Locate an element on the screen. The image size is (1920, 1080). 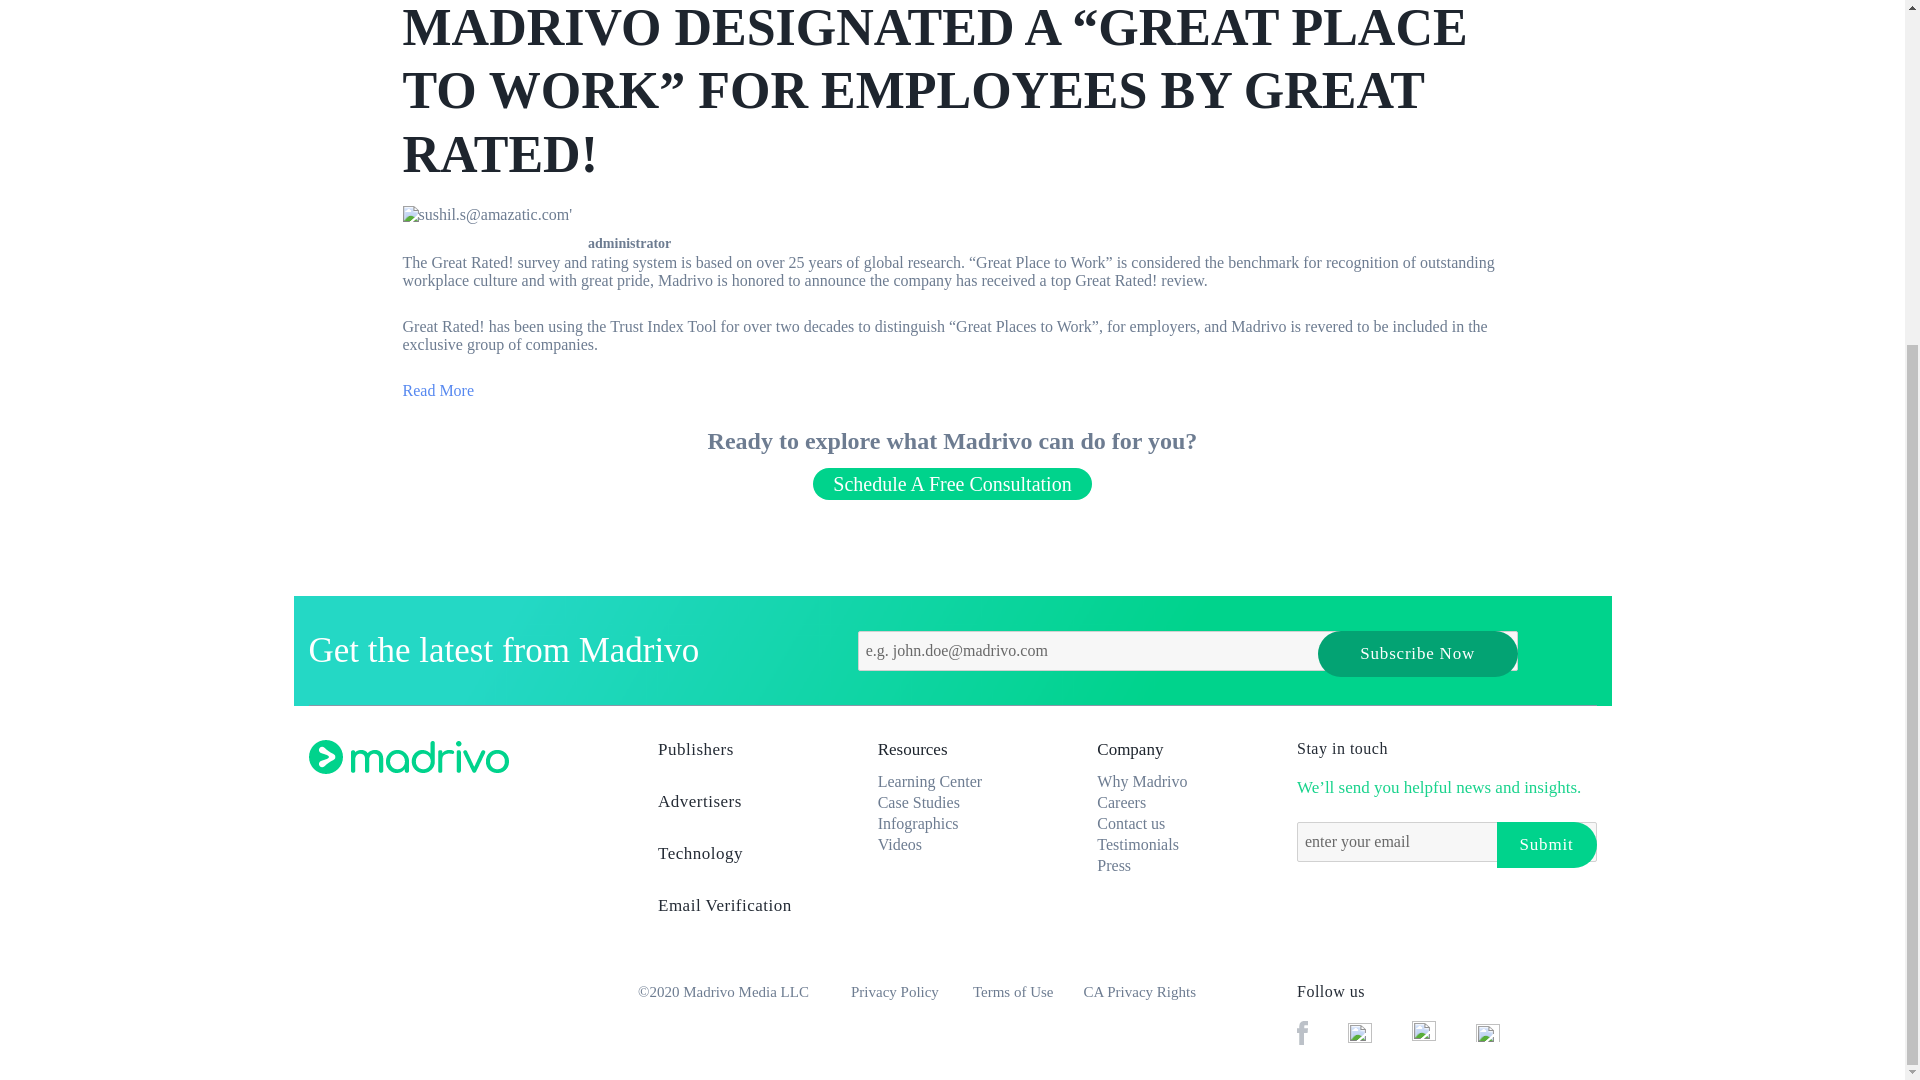
Submit is located at coordinates (1545, 844).